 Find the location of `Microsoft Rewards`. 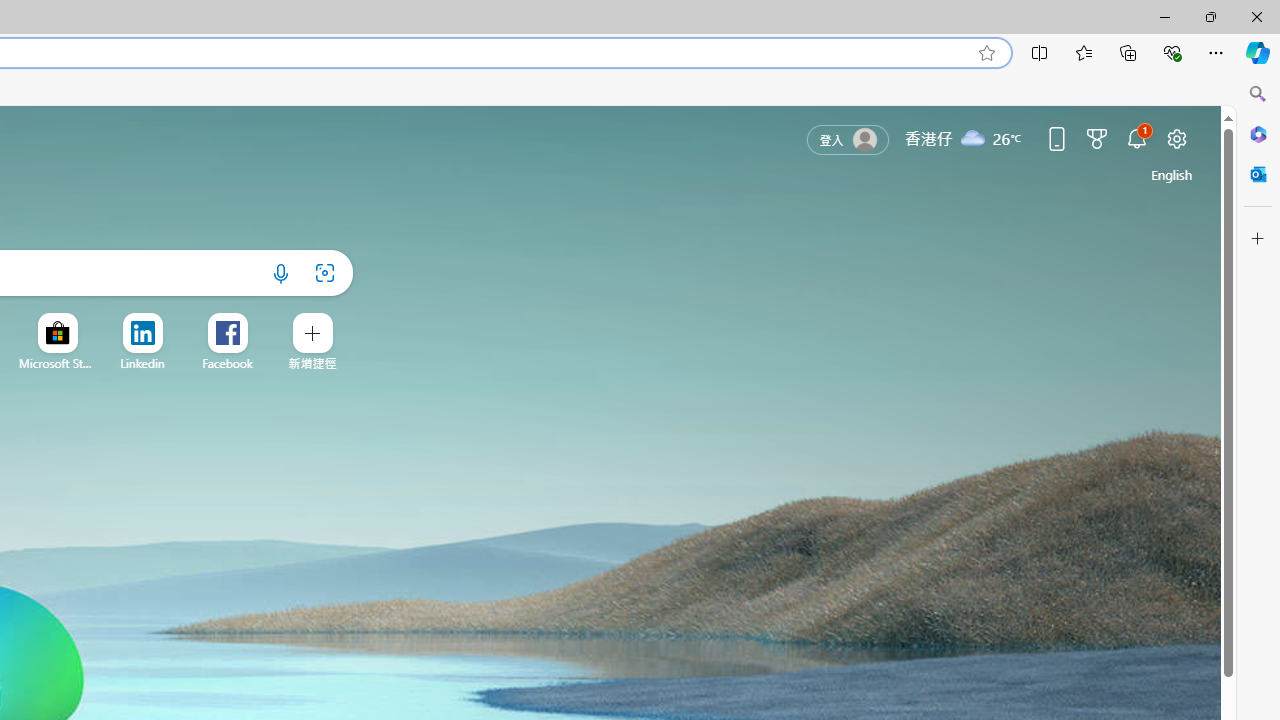

Microsoft Rewards is located at coordinates (1096, 138).